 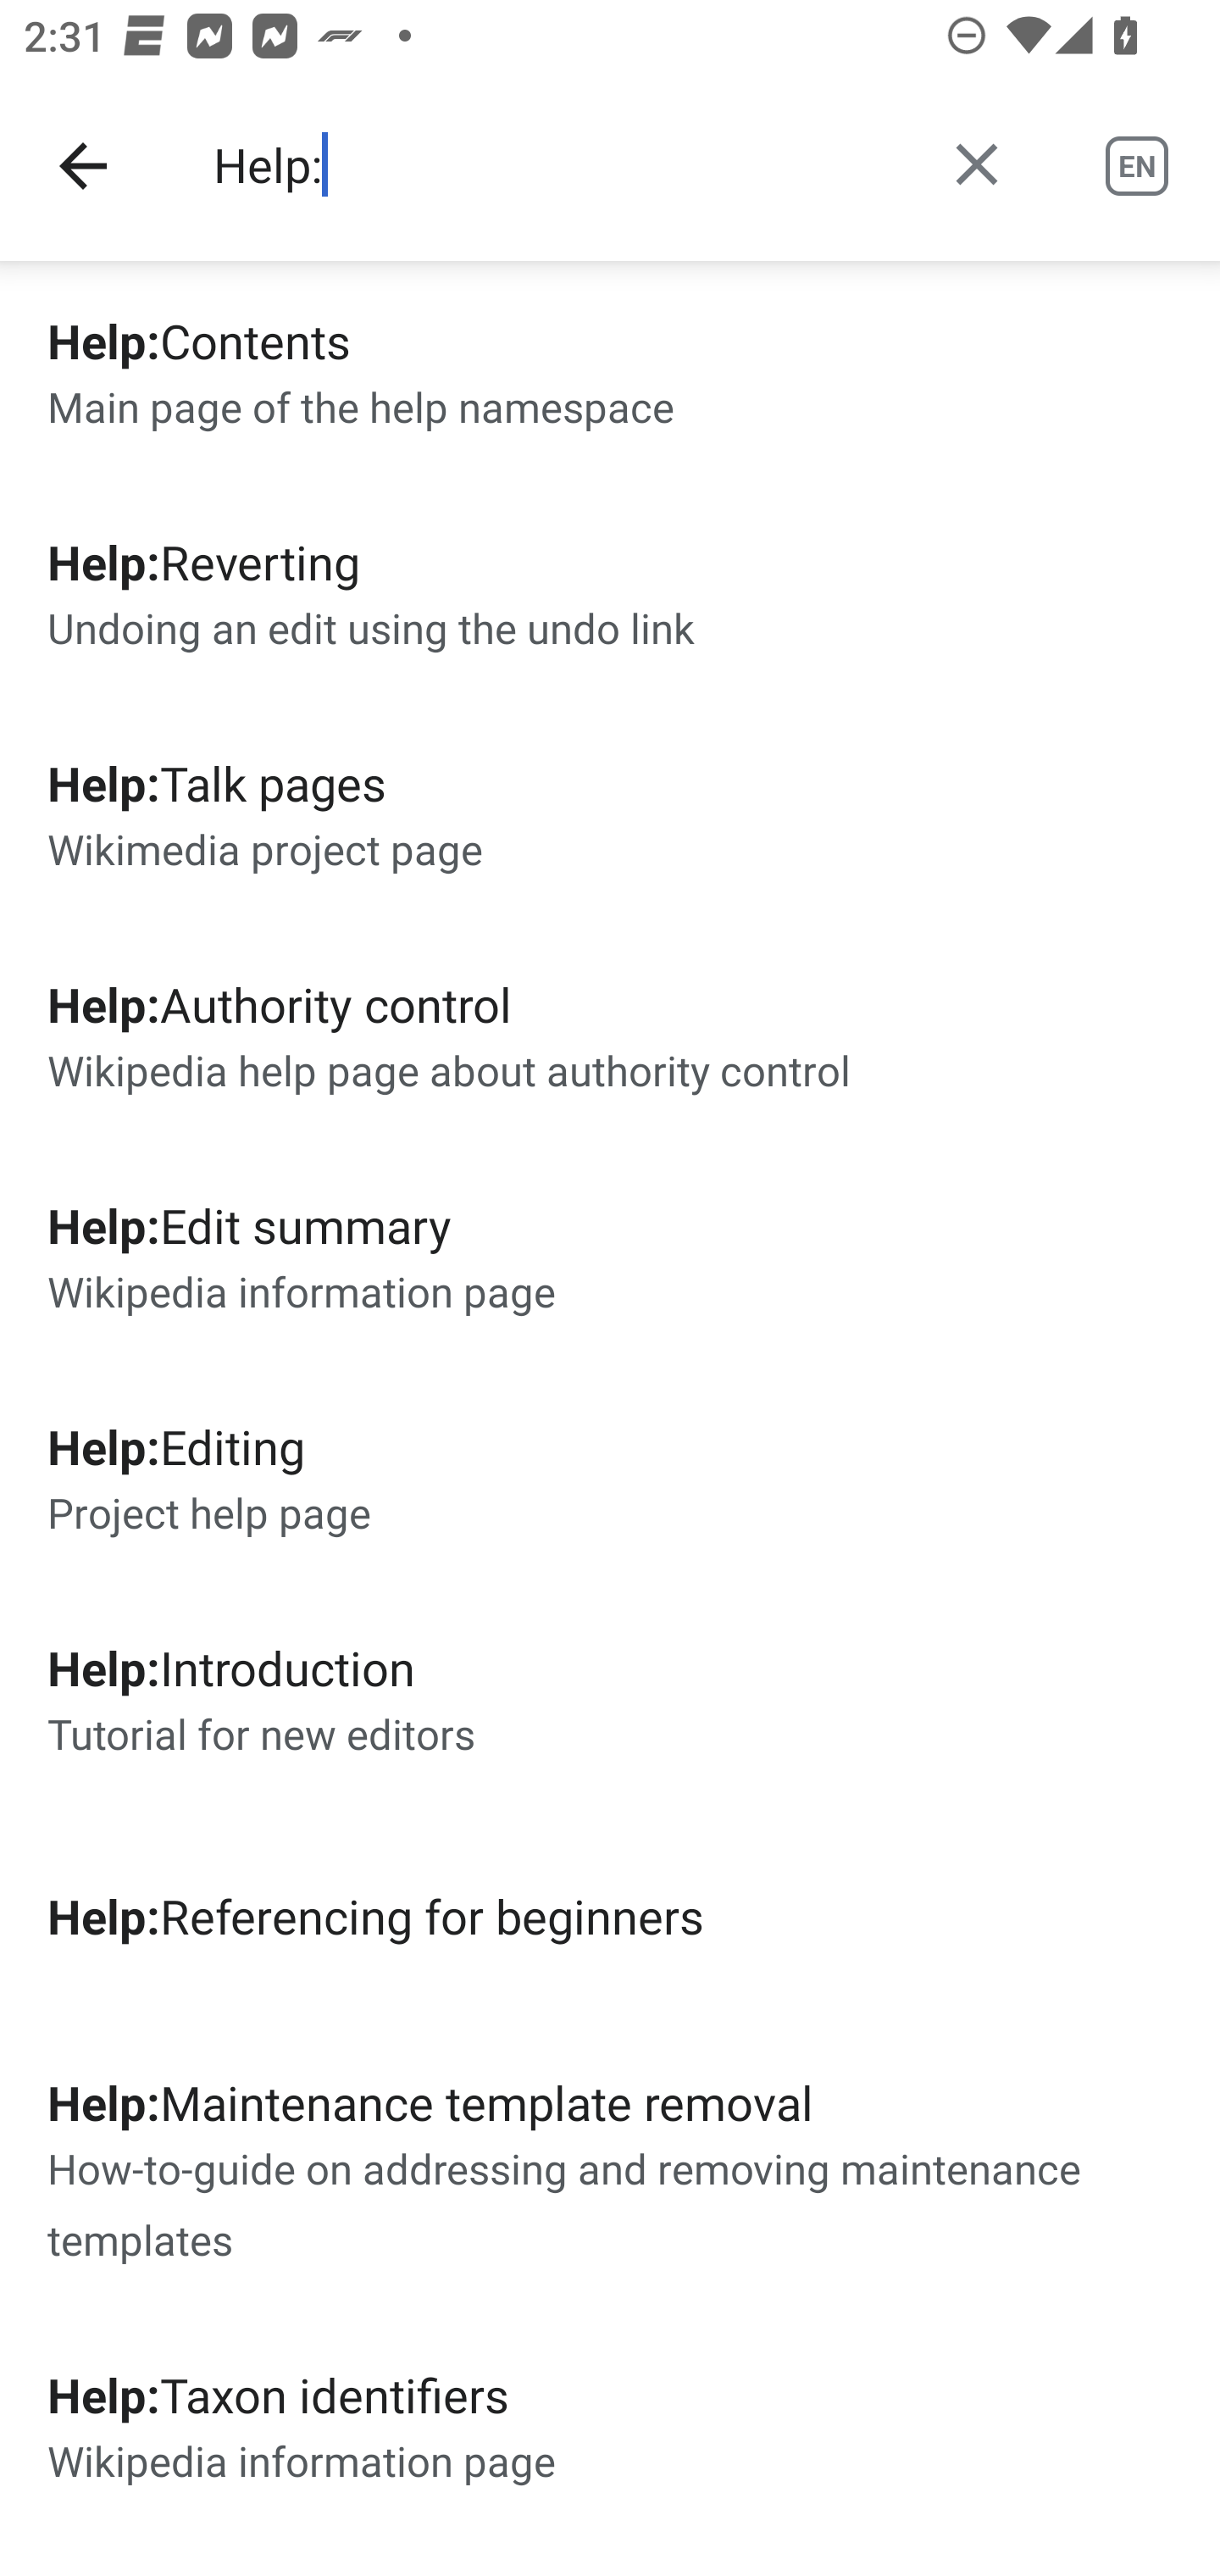 I want to click on Help:Introduction Tutorial for new editors, so click(x=610, y=1697).